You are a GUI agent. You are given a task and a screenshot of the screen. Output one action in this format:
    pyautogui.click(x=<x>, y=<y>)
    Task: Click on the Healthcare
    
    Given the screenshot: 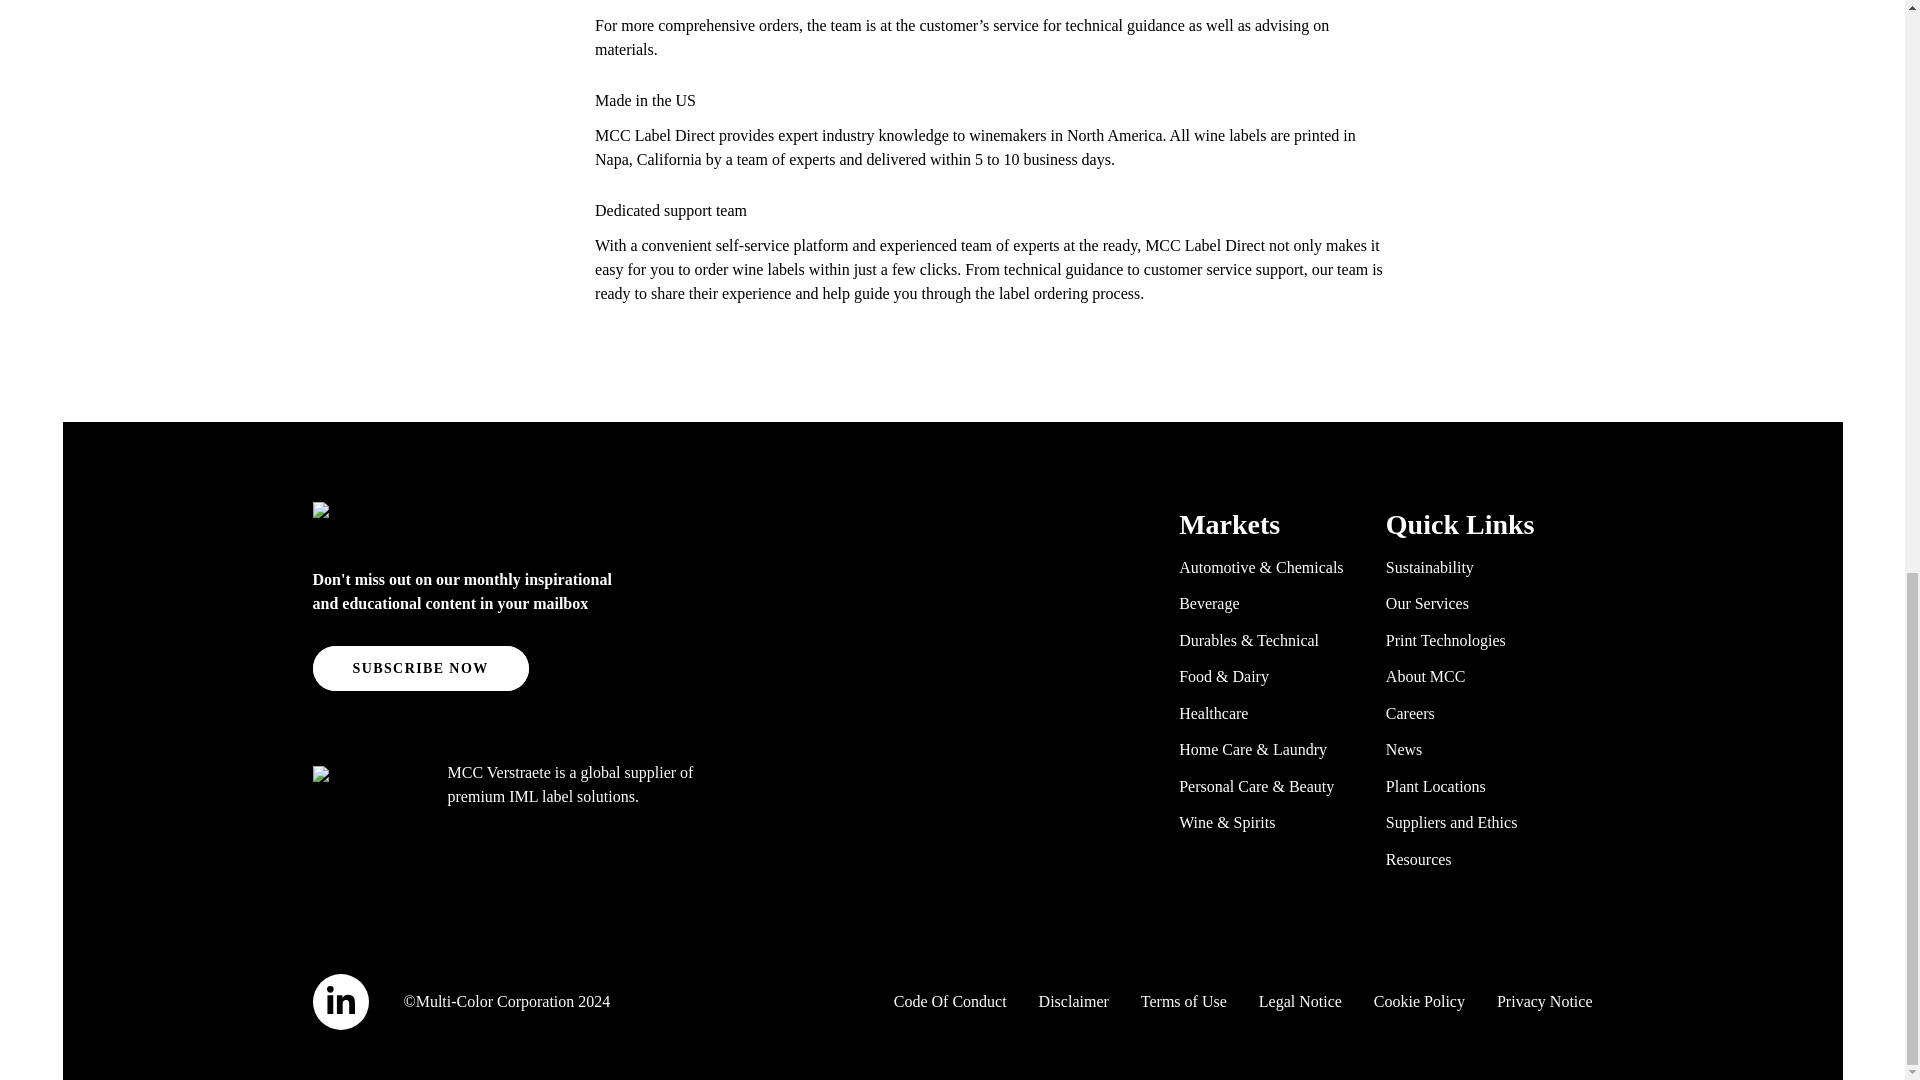 What is the action you would take?
    pyautogui.click(x=1213, y=712)
    